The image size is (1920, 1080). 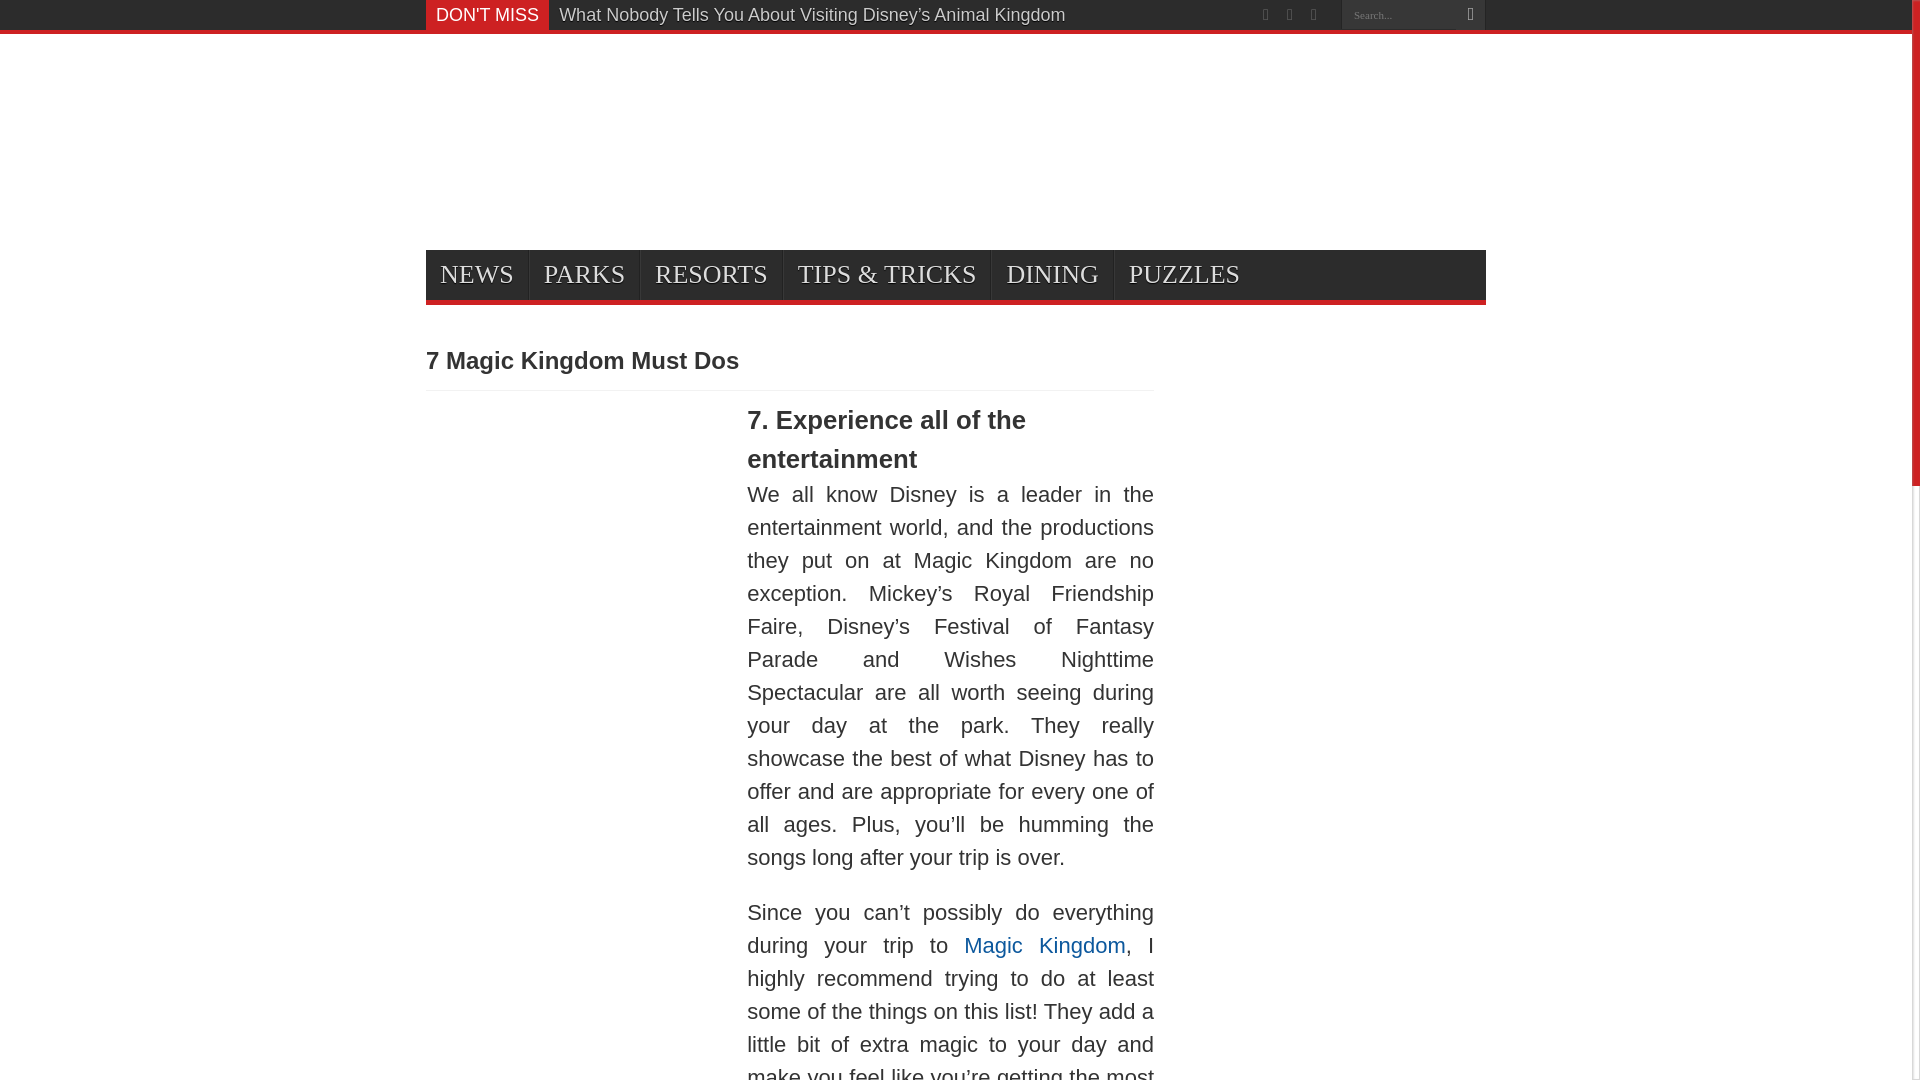 What do you see at coordinates (1183, 274) in the screenshot?
I see `PUZZLES` at bounding box center [1183, 274].